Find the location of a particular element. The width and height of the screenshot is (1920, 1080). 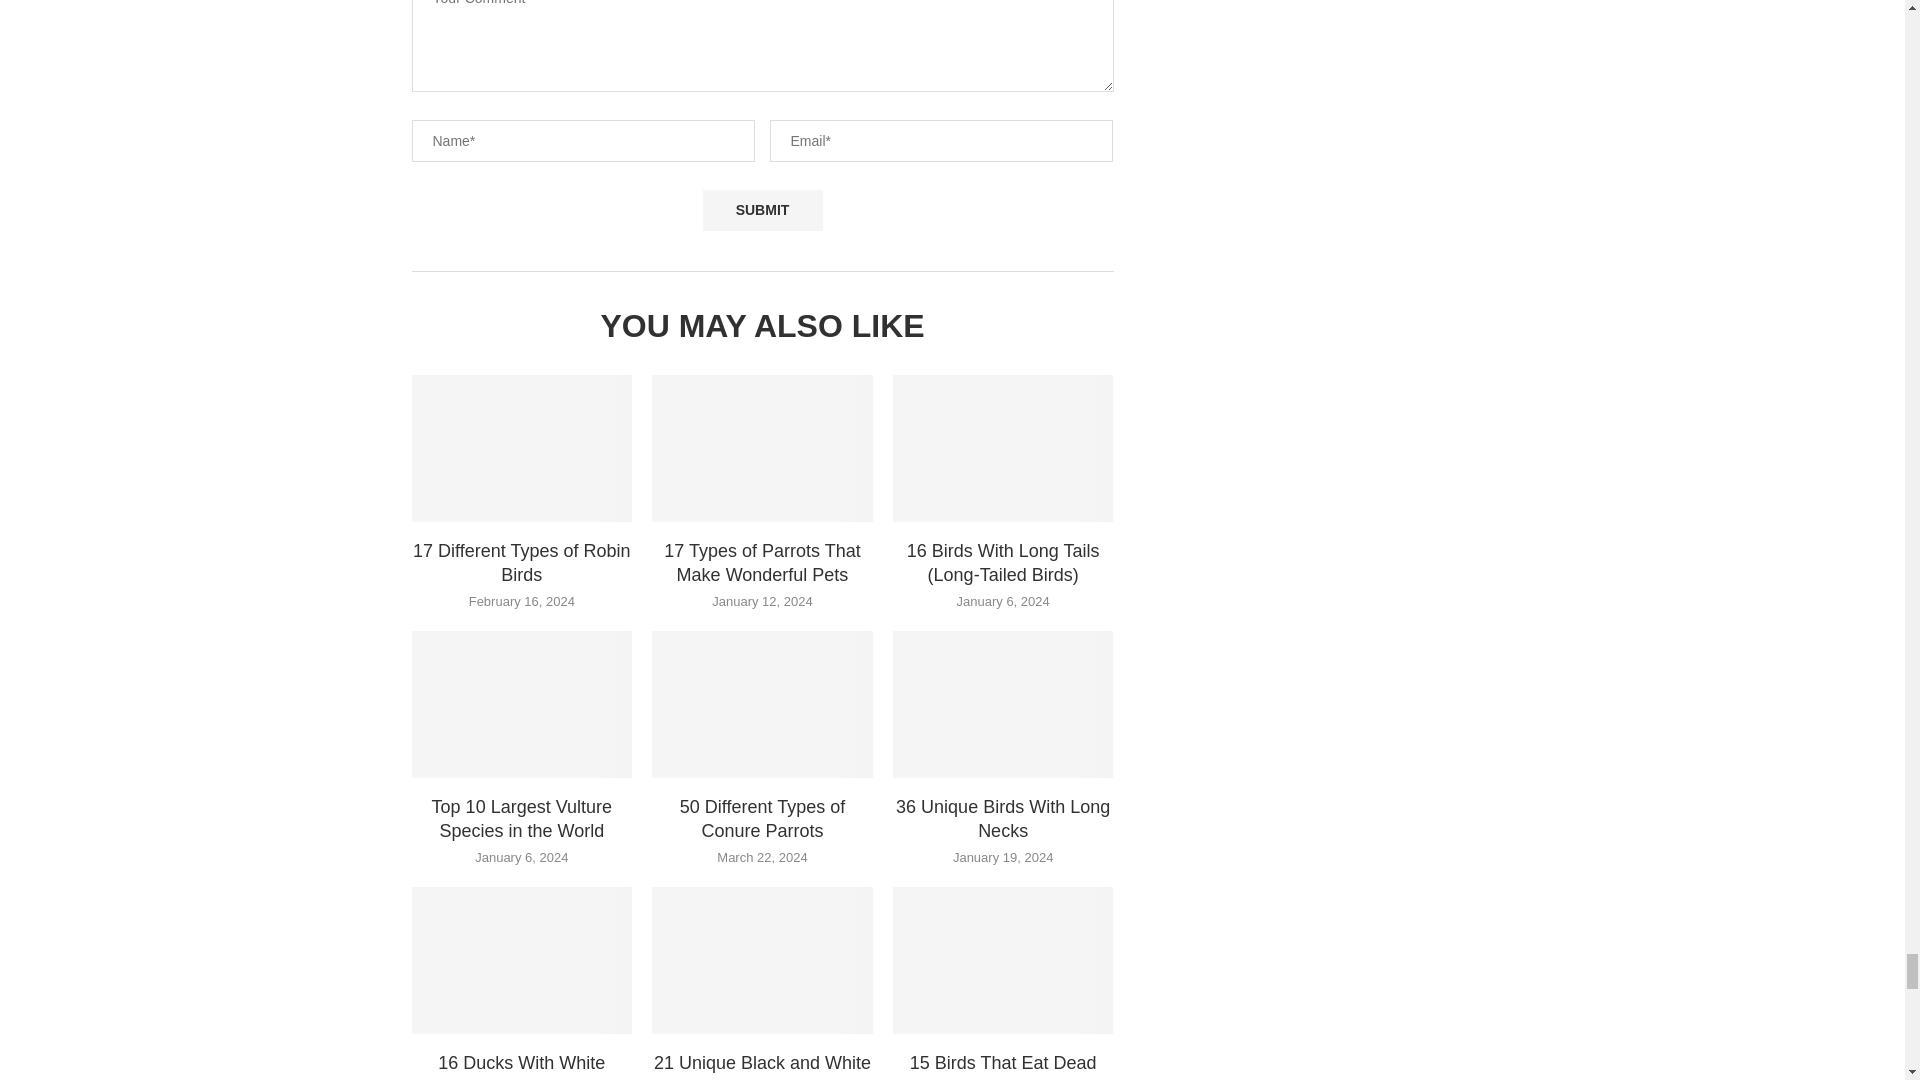

Submit is located at coordinates (762, 210).